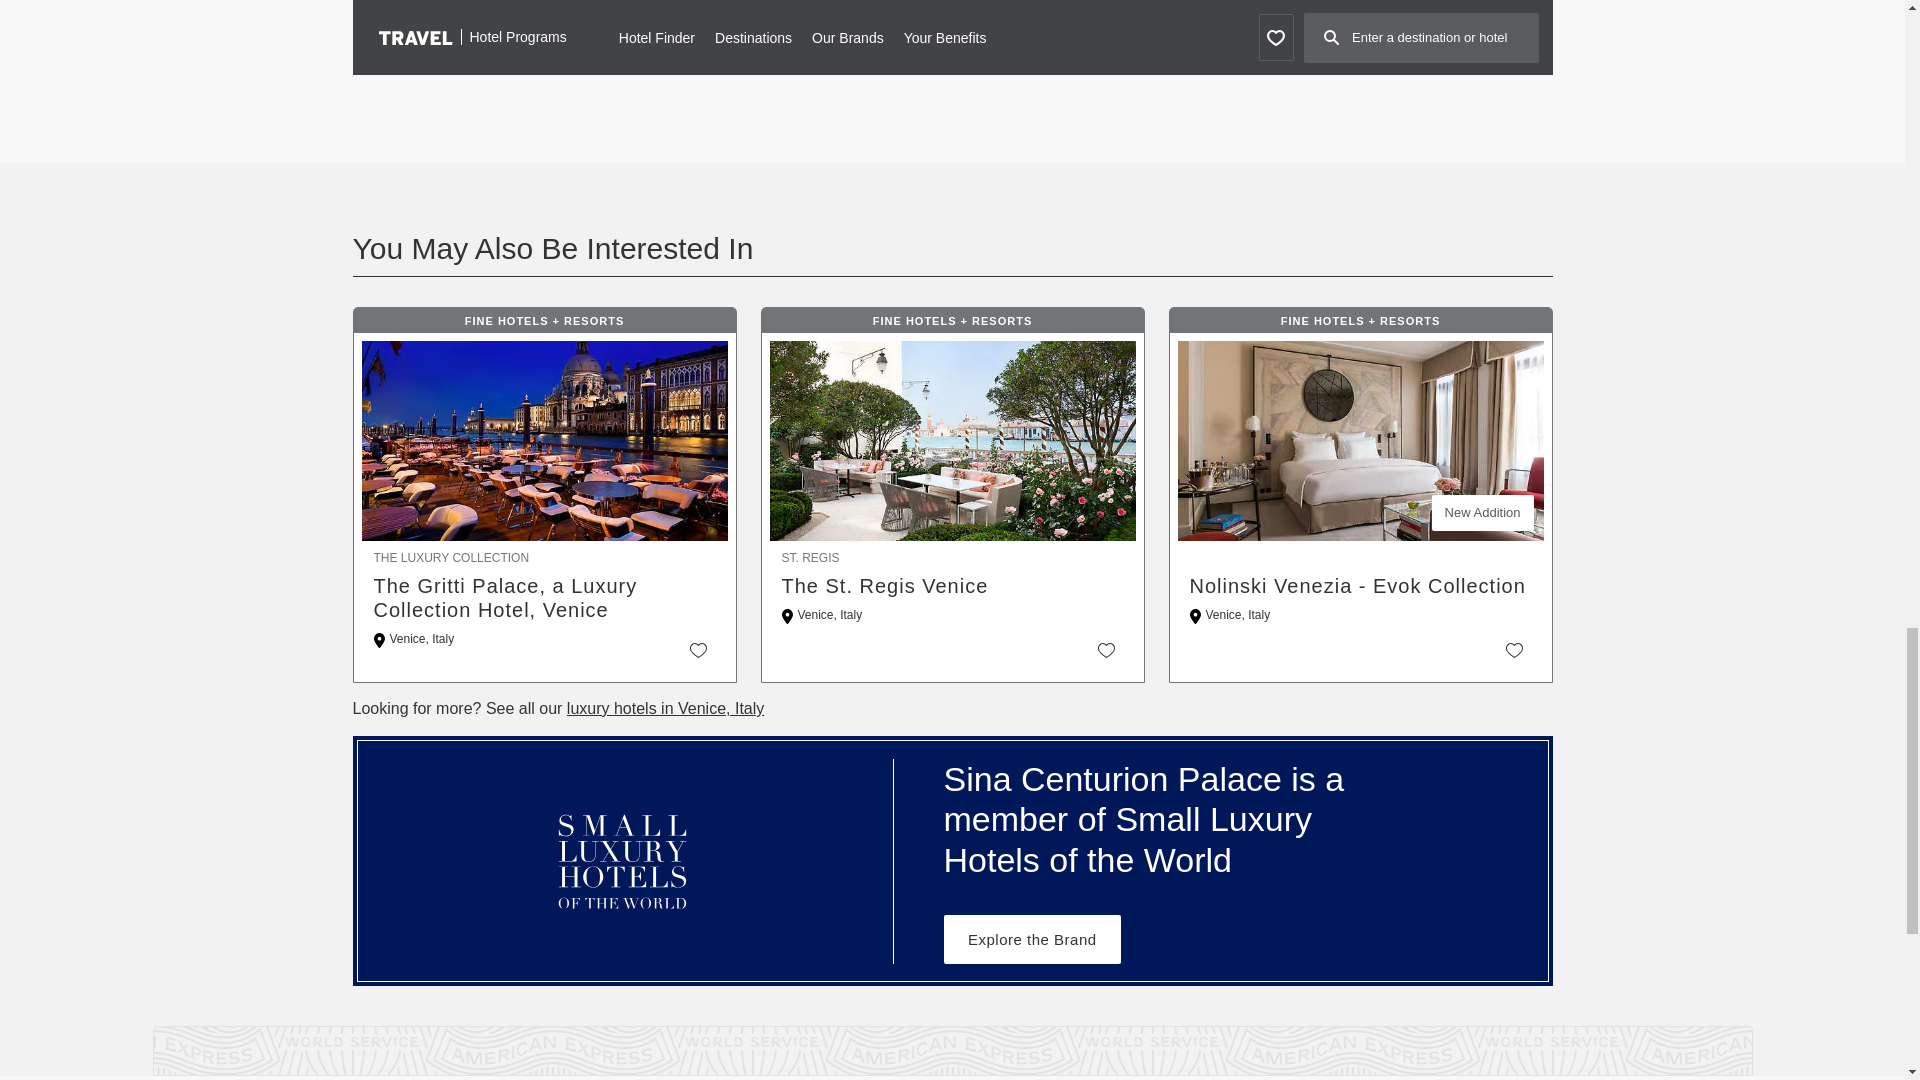 This screenshot has height=1080, width=1920. Describe the element at coordinates (1361, 586) in the screenshot. I see `Nolinski Venezia - Evok Collection` at that location.